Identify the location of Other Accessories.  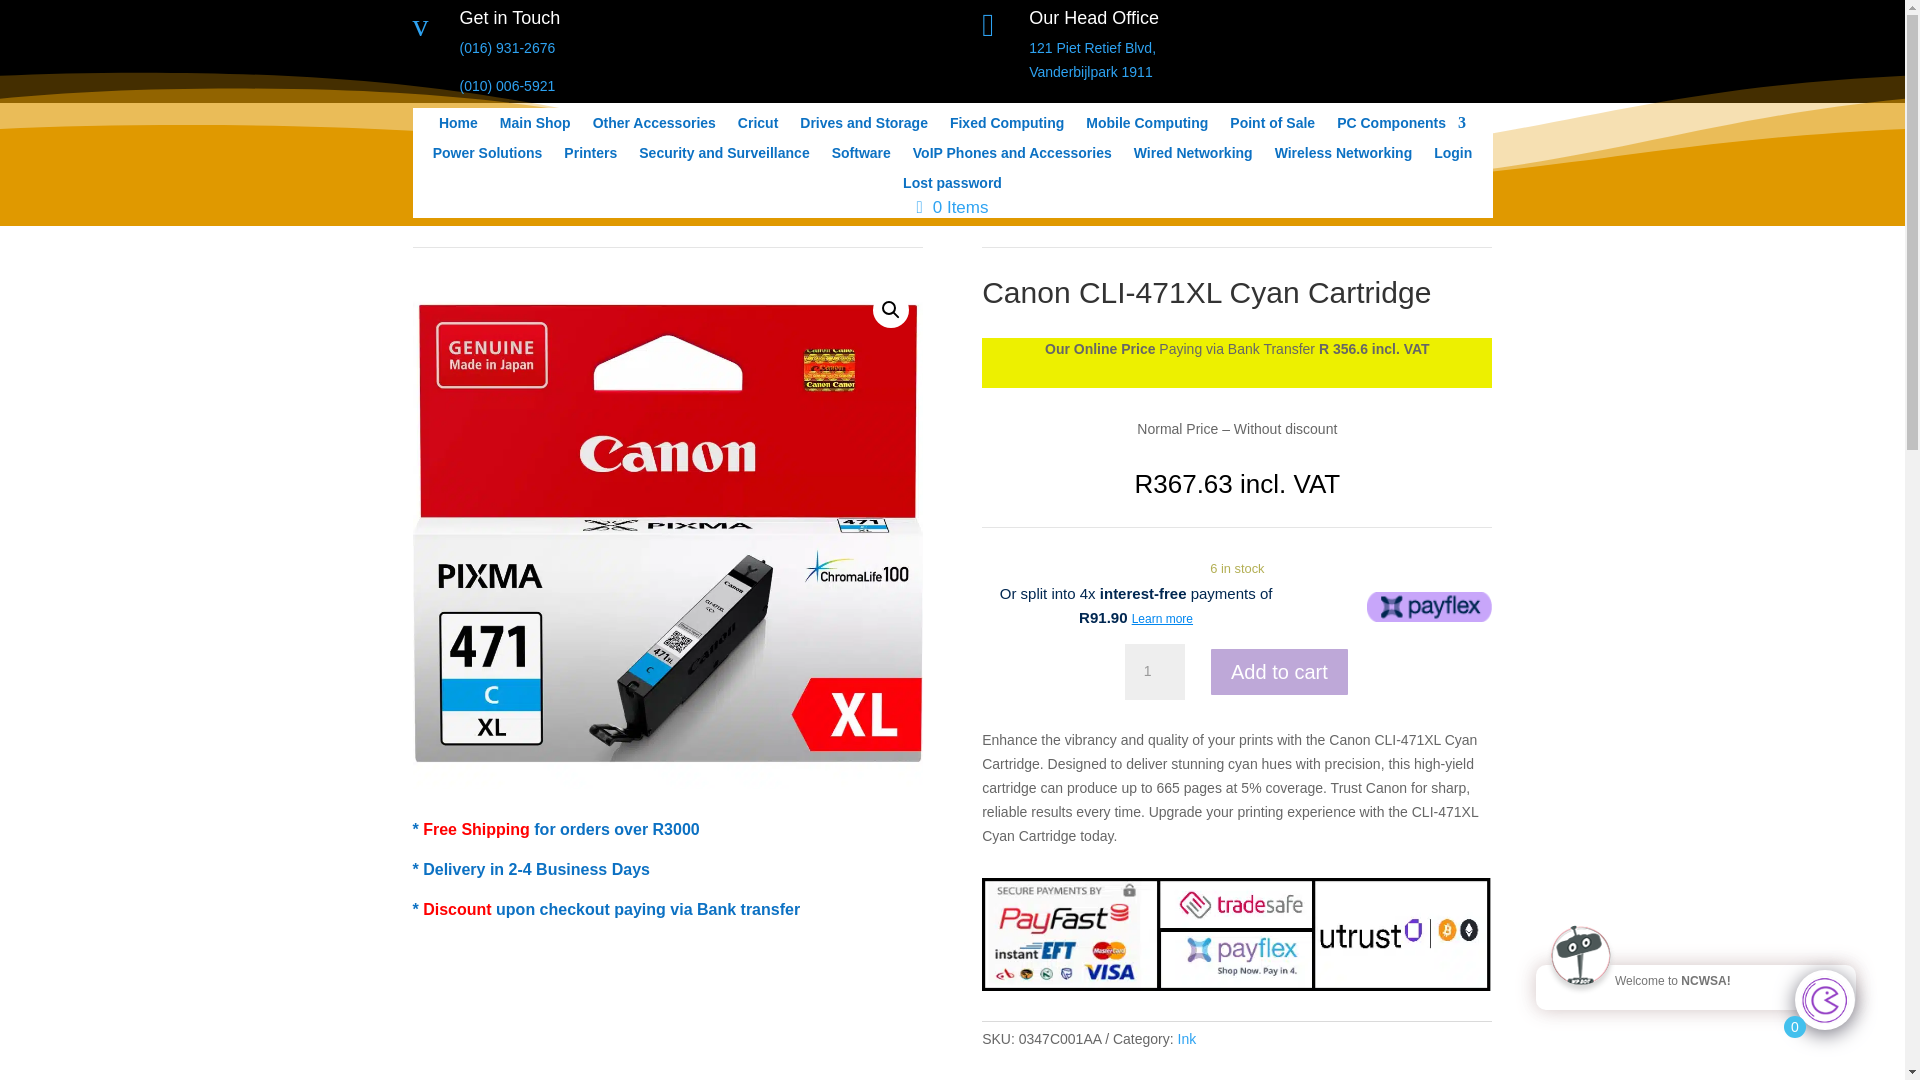
(654, 126).